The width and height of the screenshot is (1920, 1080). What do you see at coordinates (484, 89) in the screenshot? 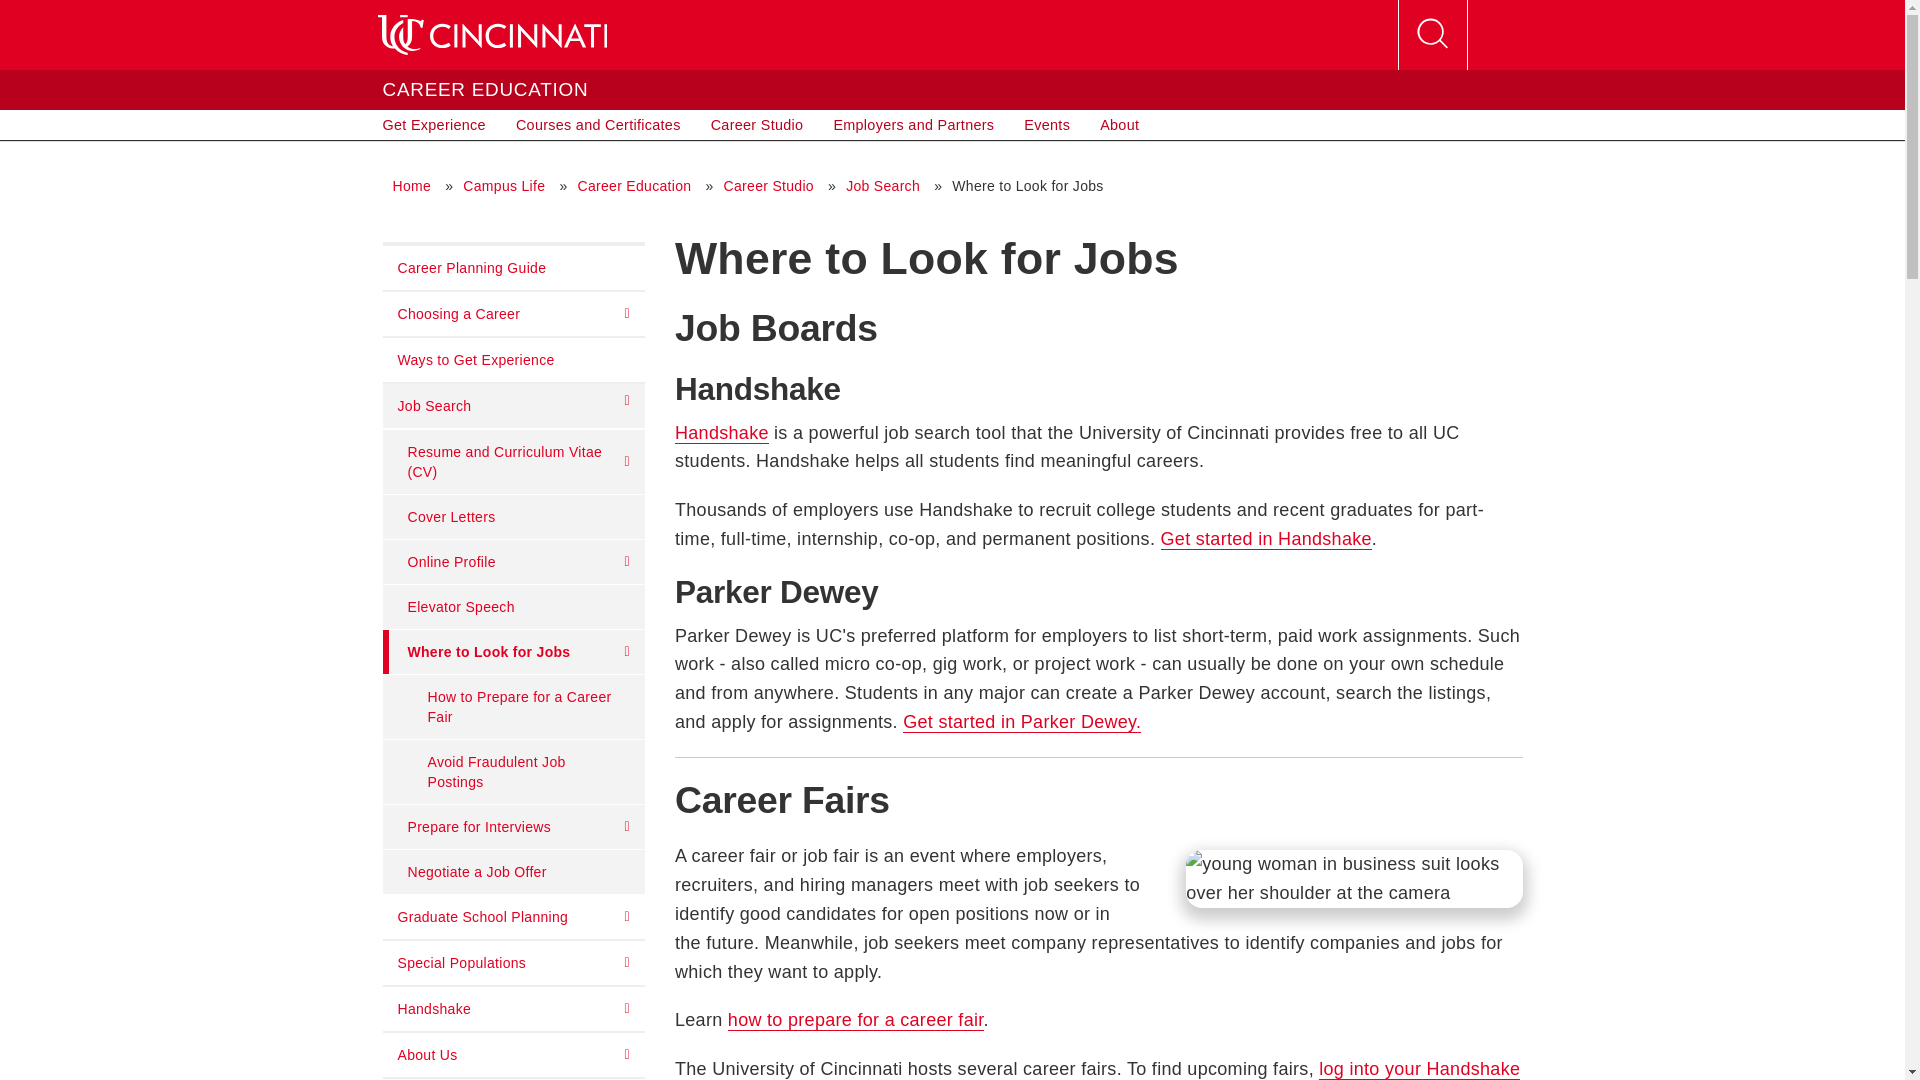
I see `CAREER EDUCATION` at bounding box center [484, 89].